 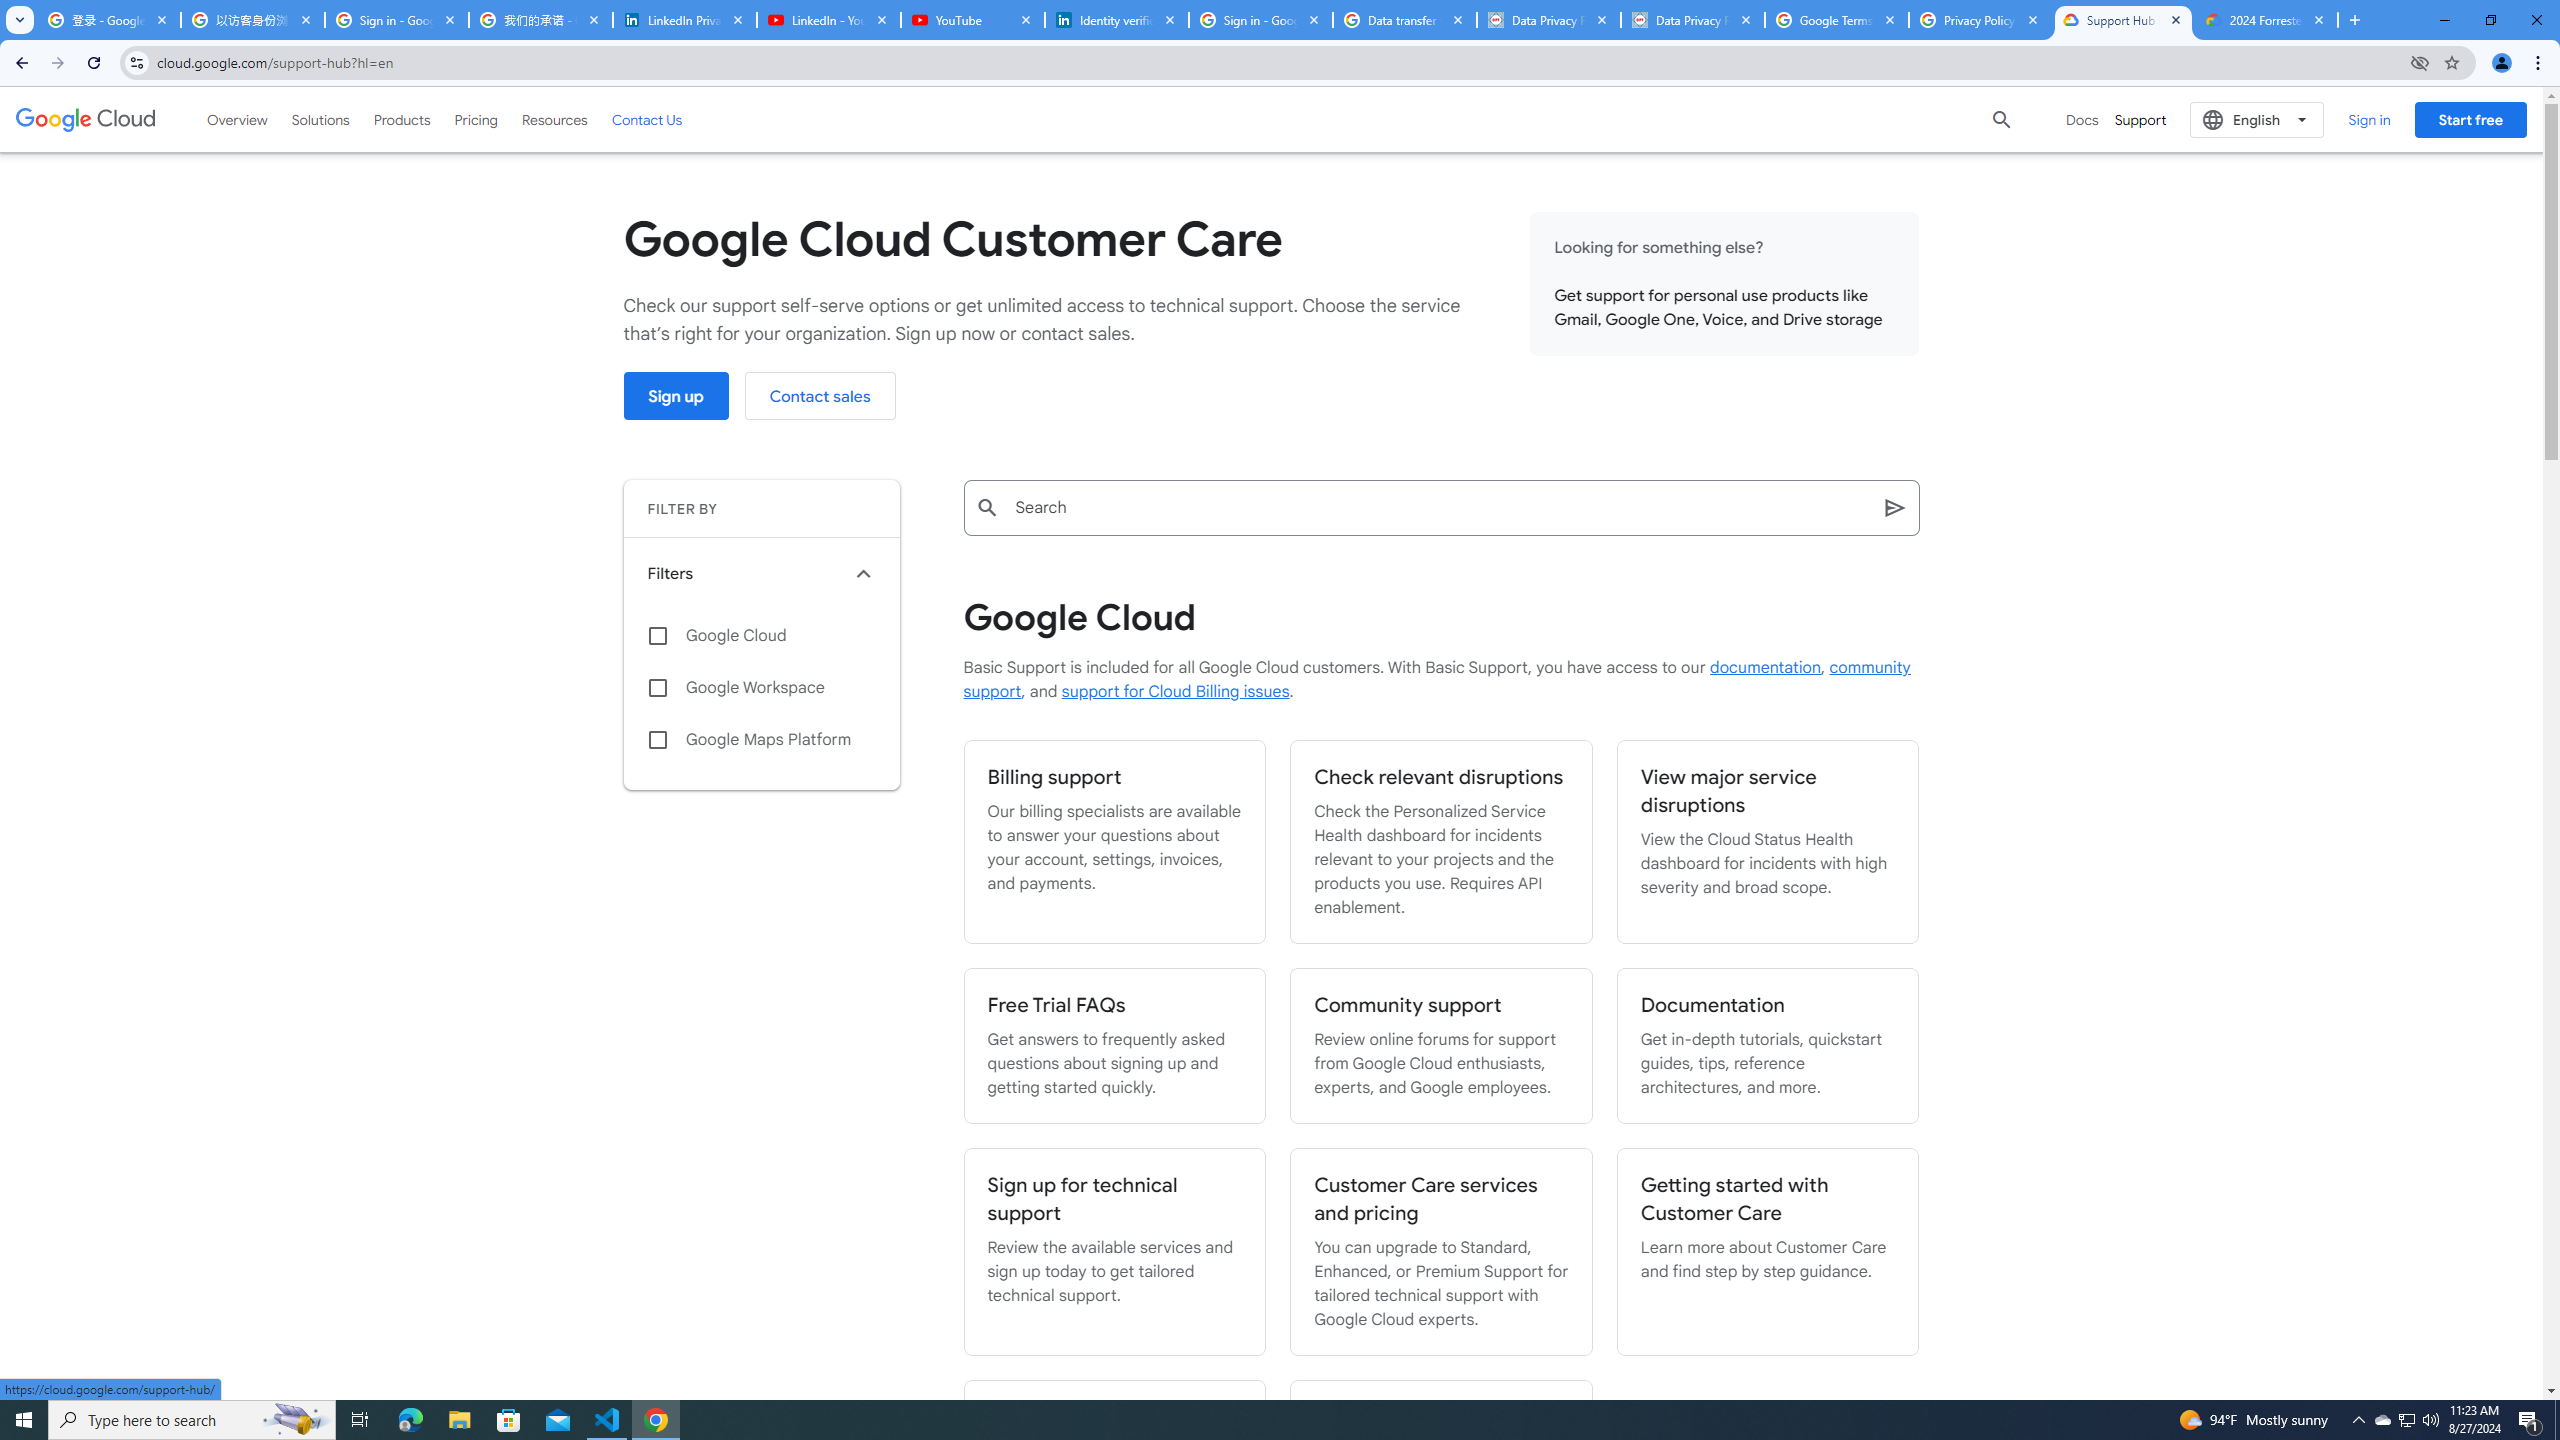 What do you see at coordinates (12, 10) in the screenshot?
I see `System` at bounding box center [12, 10].